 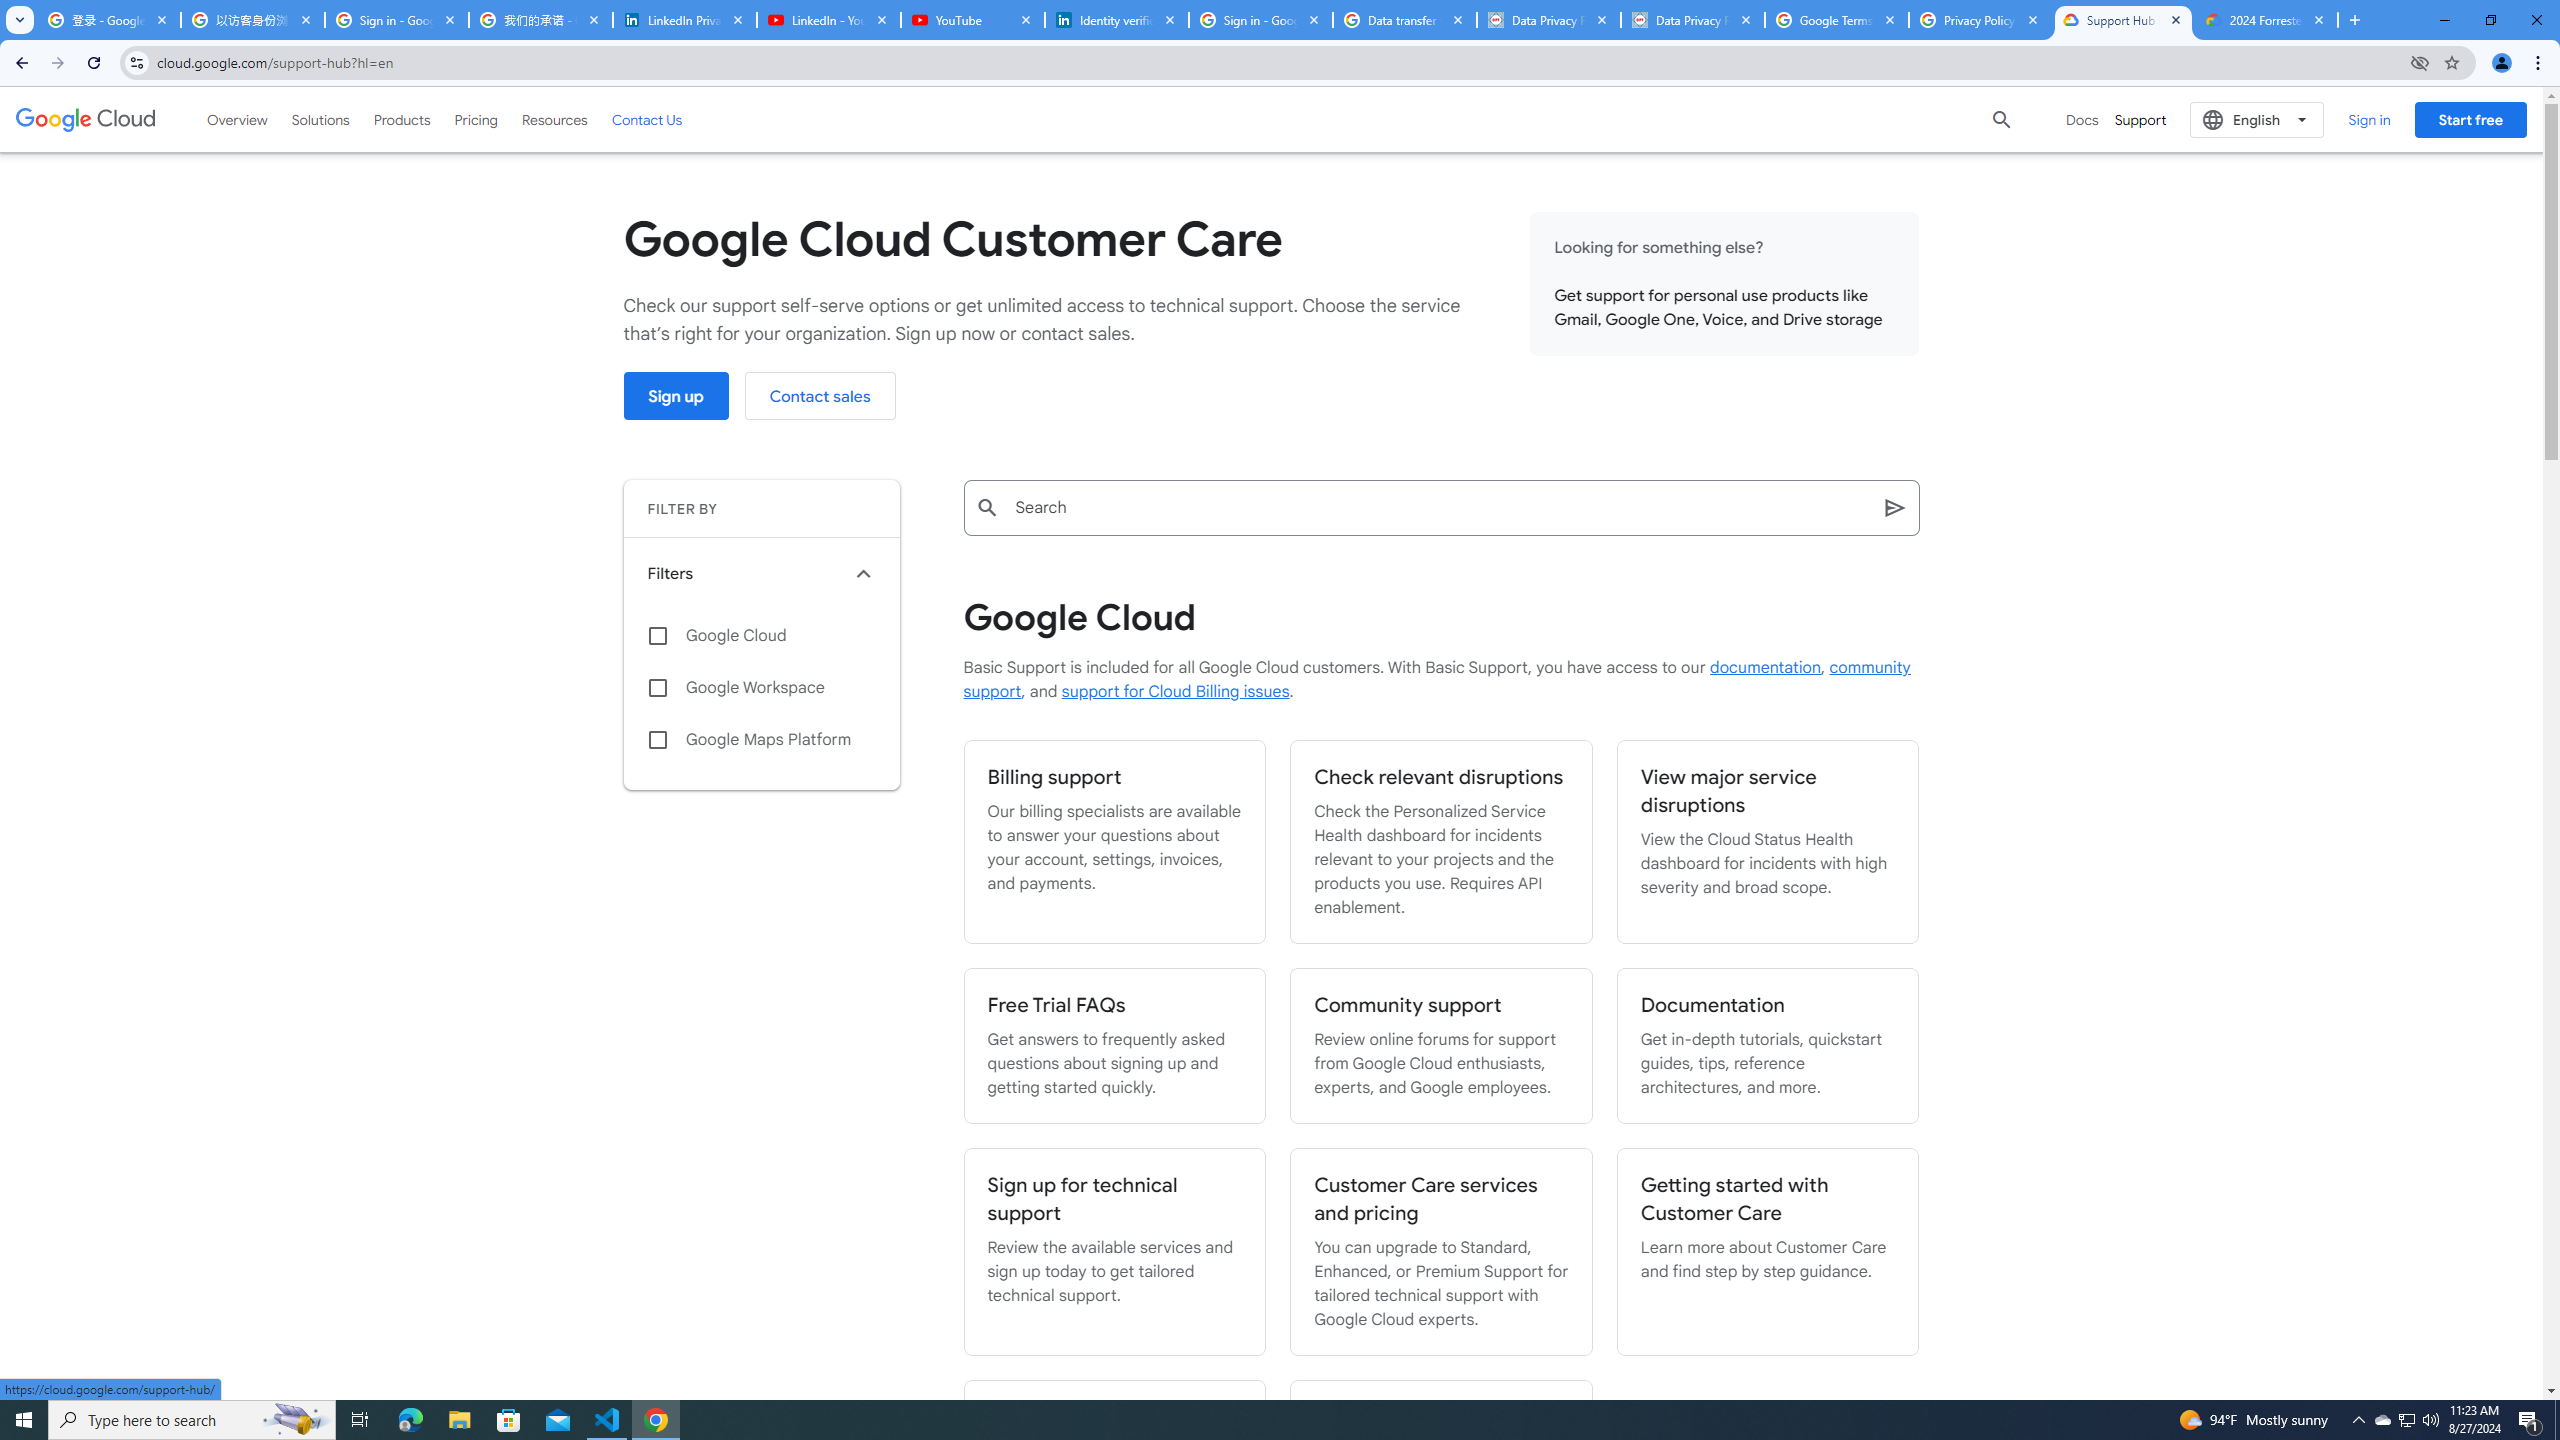 What do you see at coordinates (12, 10) in the screenshot?
I see `System` at bounding box center [12, 10].